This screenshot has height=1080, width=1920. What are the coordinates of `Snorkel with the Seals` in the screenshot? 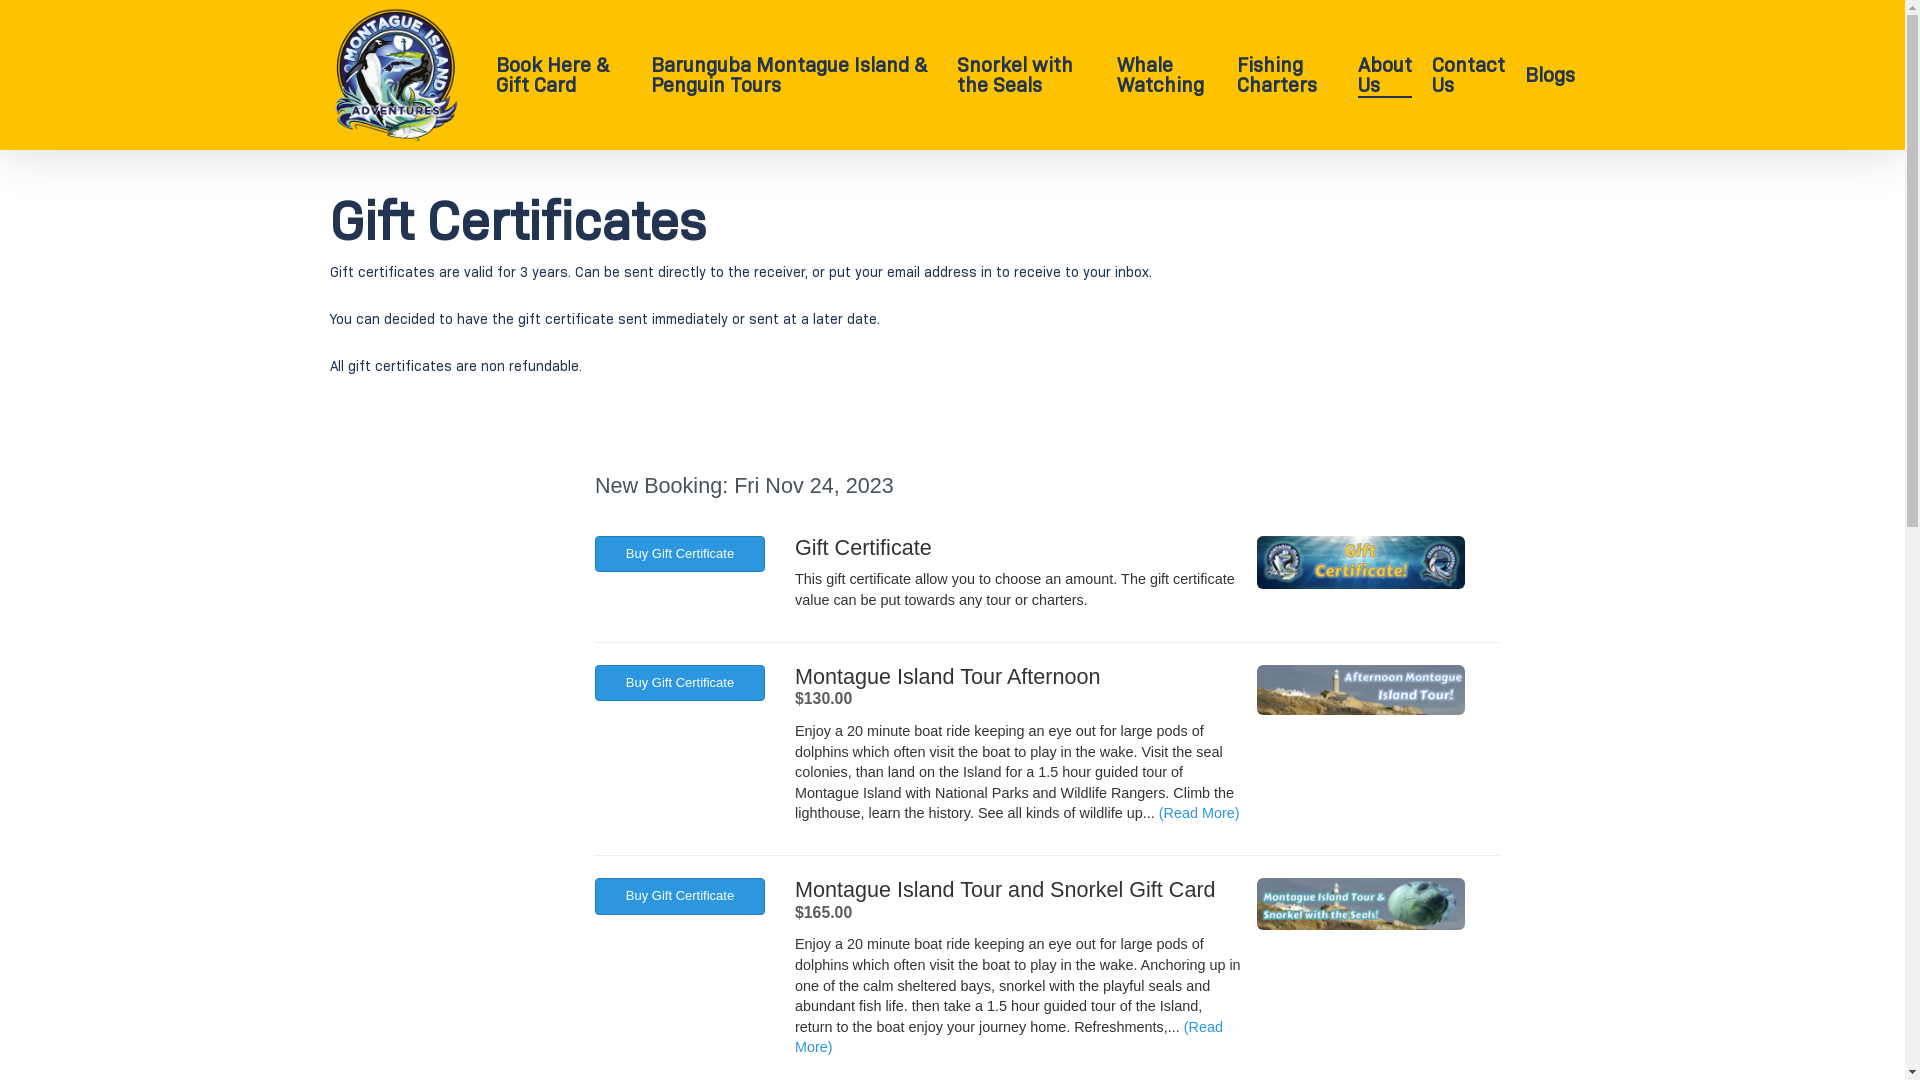 It's located at (1027, 75).